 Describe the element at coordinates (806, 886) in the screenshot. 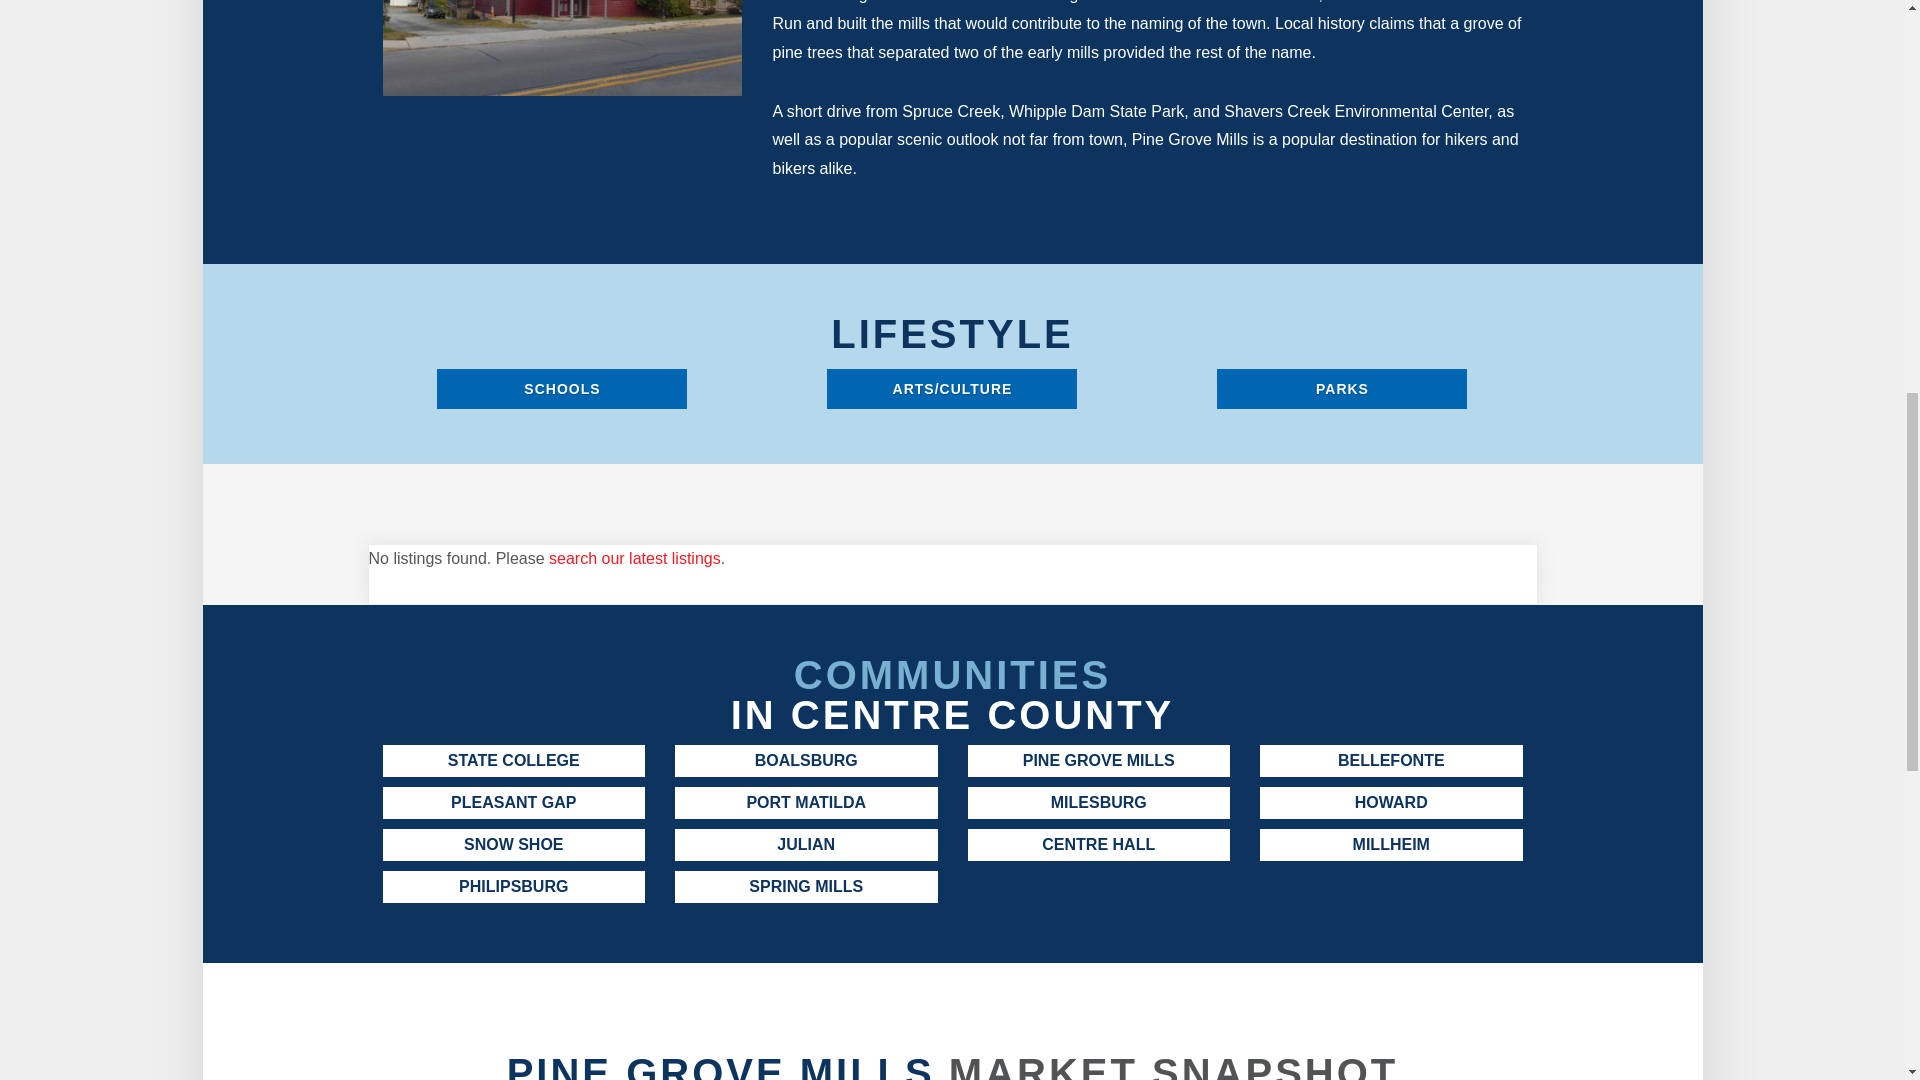

I see `SPRING MILLS` at that location.